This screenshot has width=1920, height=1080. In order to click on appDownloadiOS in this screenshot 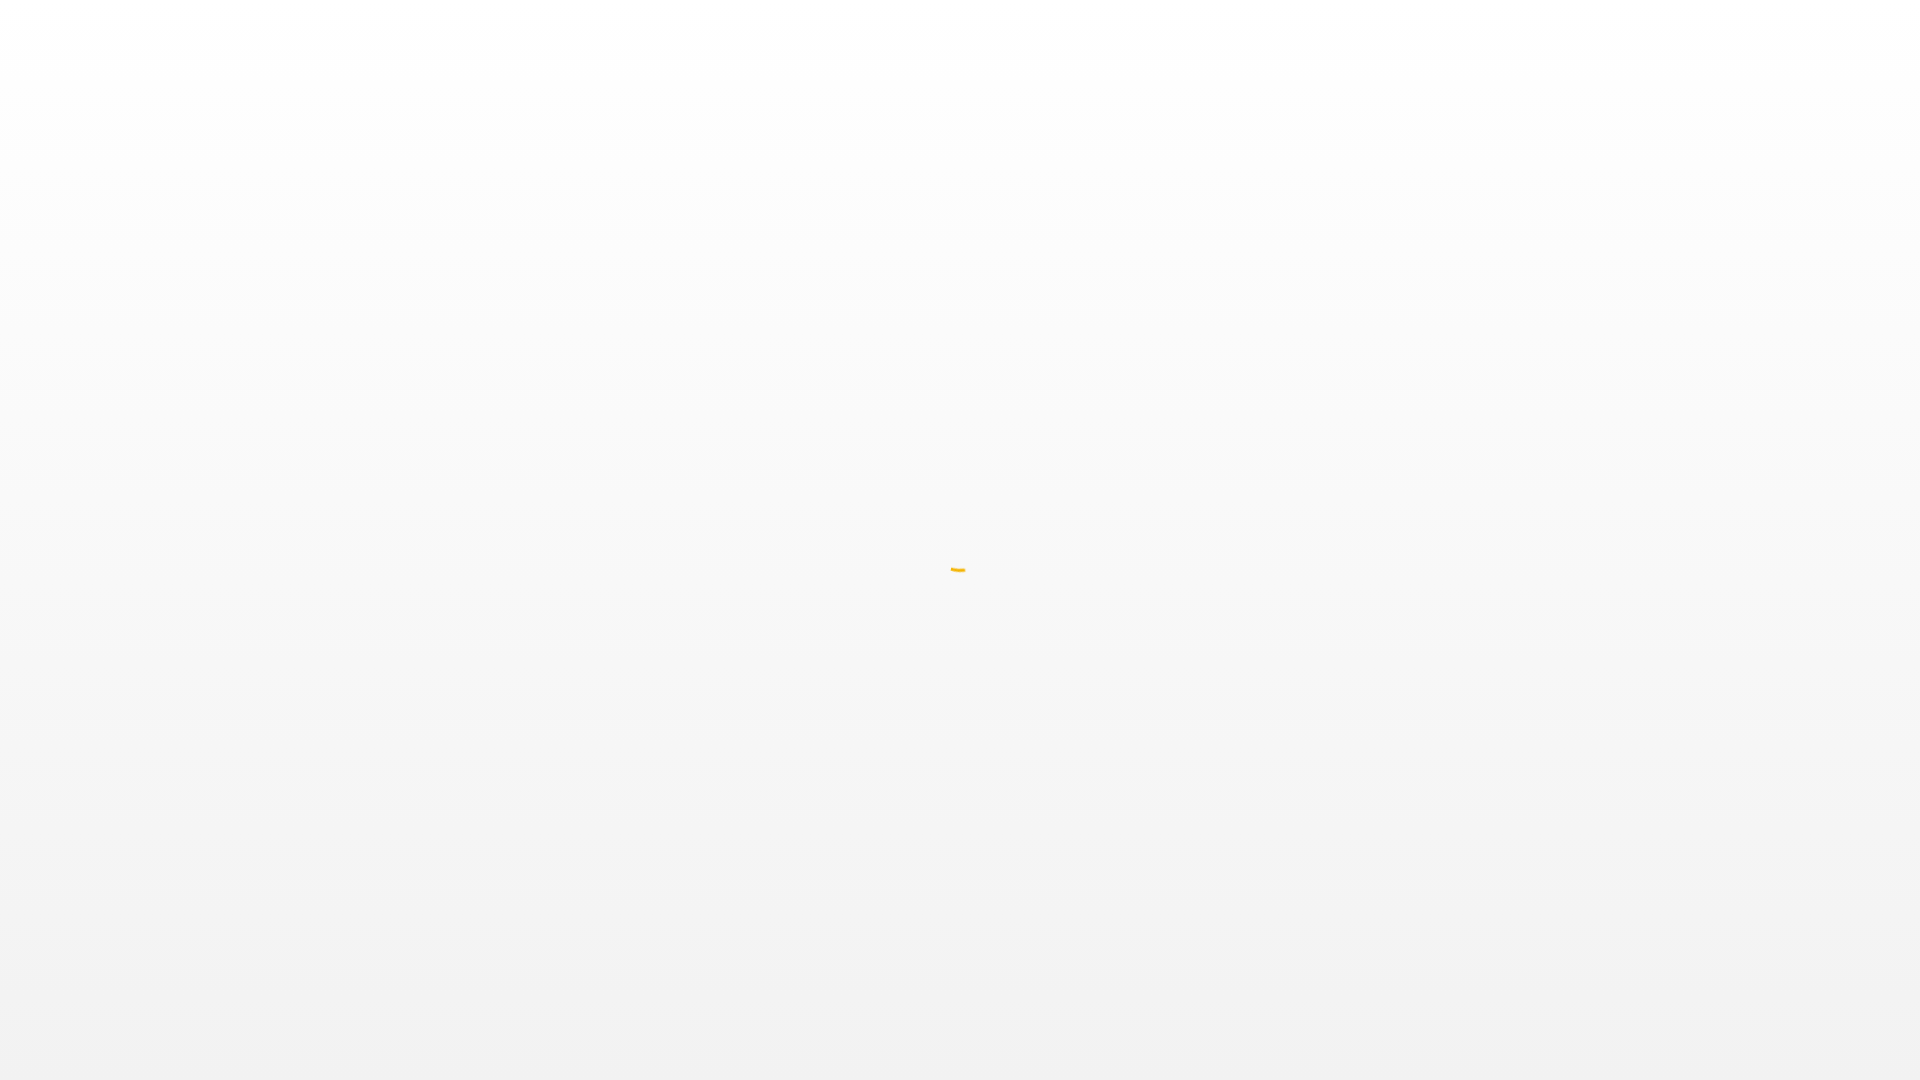, I will do `click(479, 882)`.